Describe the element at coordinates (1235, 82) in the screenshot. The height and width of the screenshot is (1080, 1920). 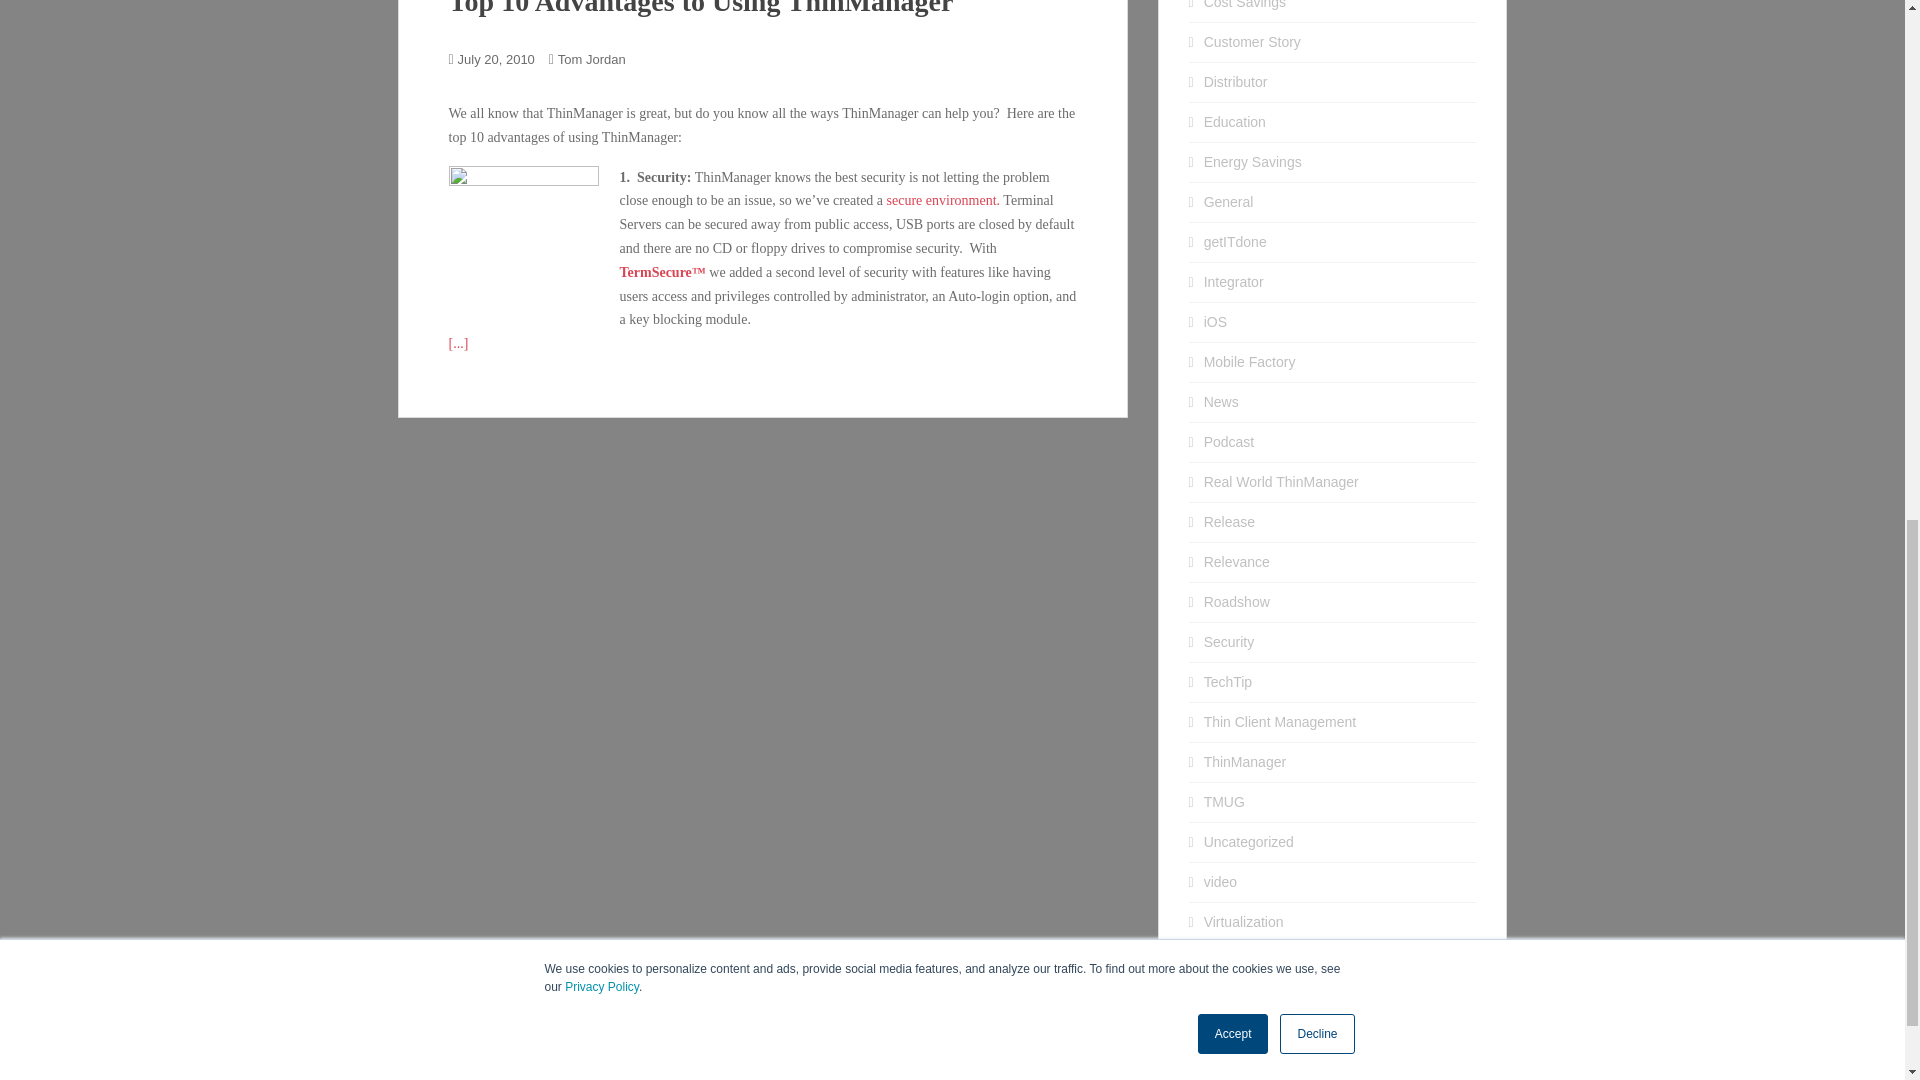
I see `Distributor` at that location.